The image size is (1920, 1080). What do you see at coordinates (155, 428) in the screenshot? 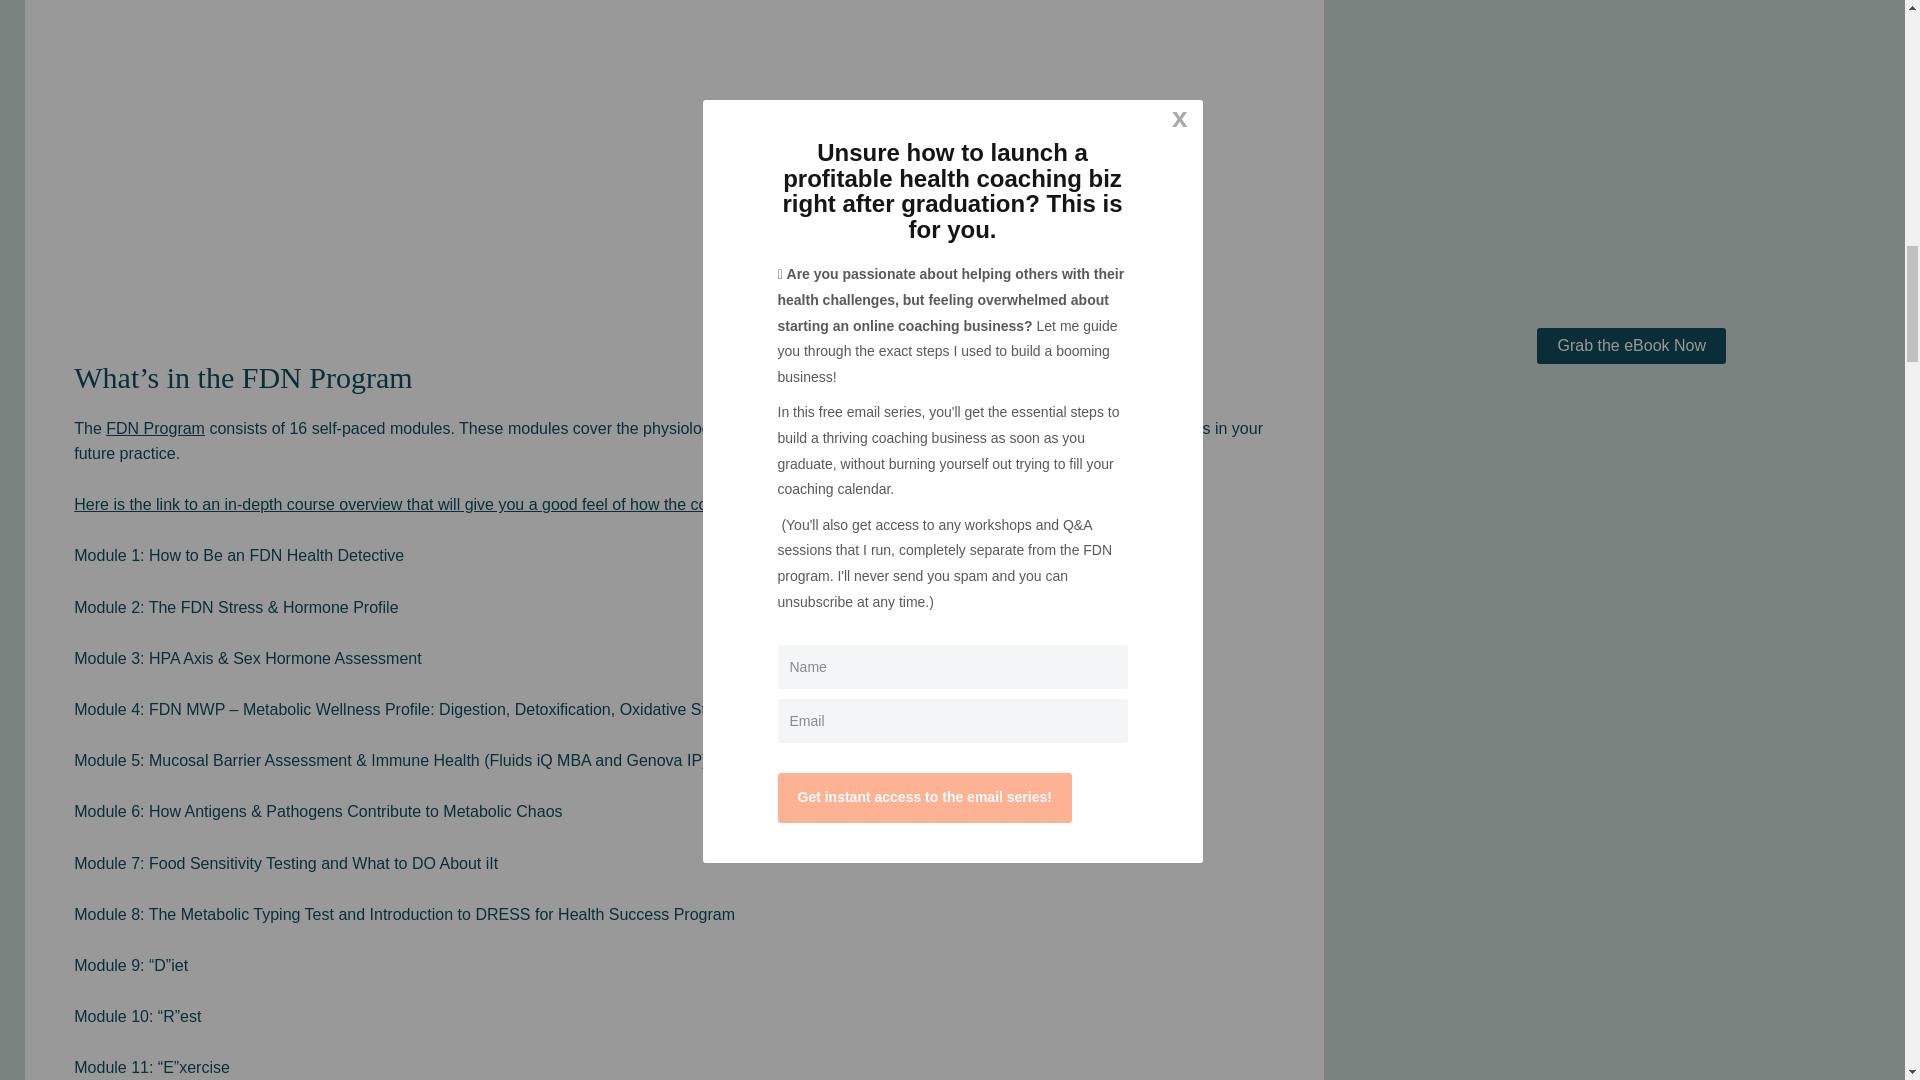
I see `FDN Program` at bounding box center [155, 428].